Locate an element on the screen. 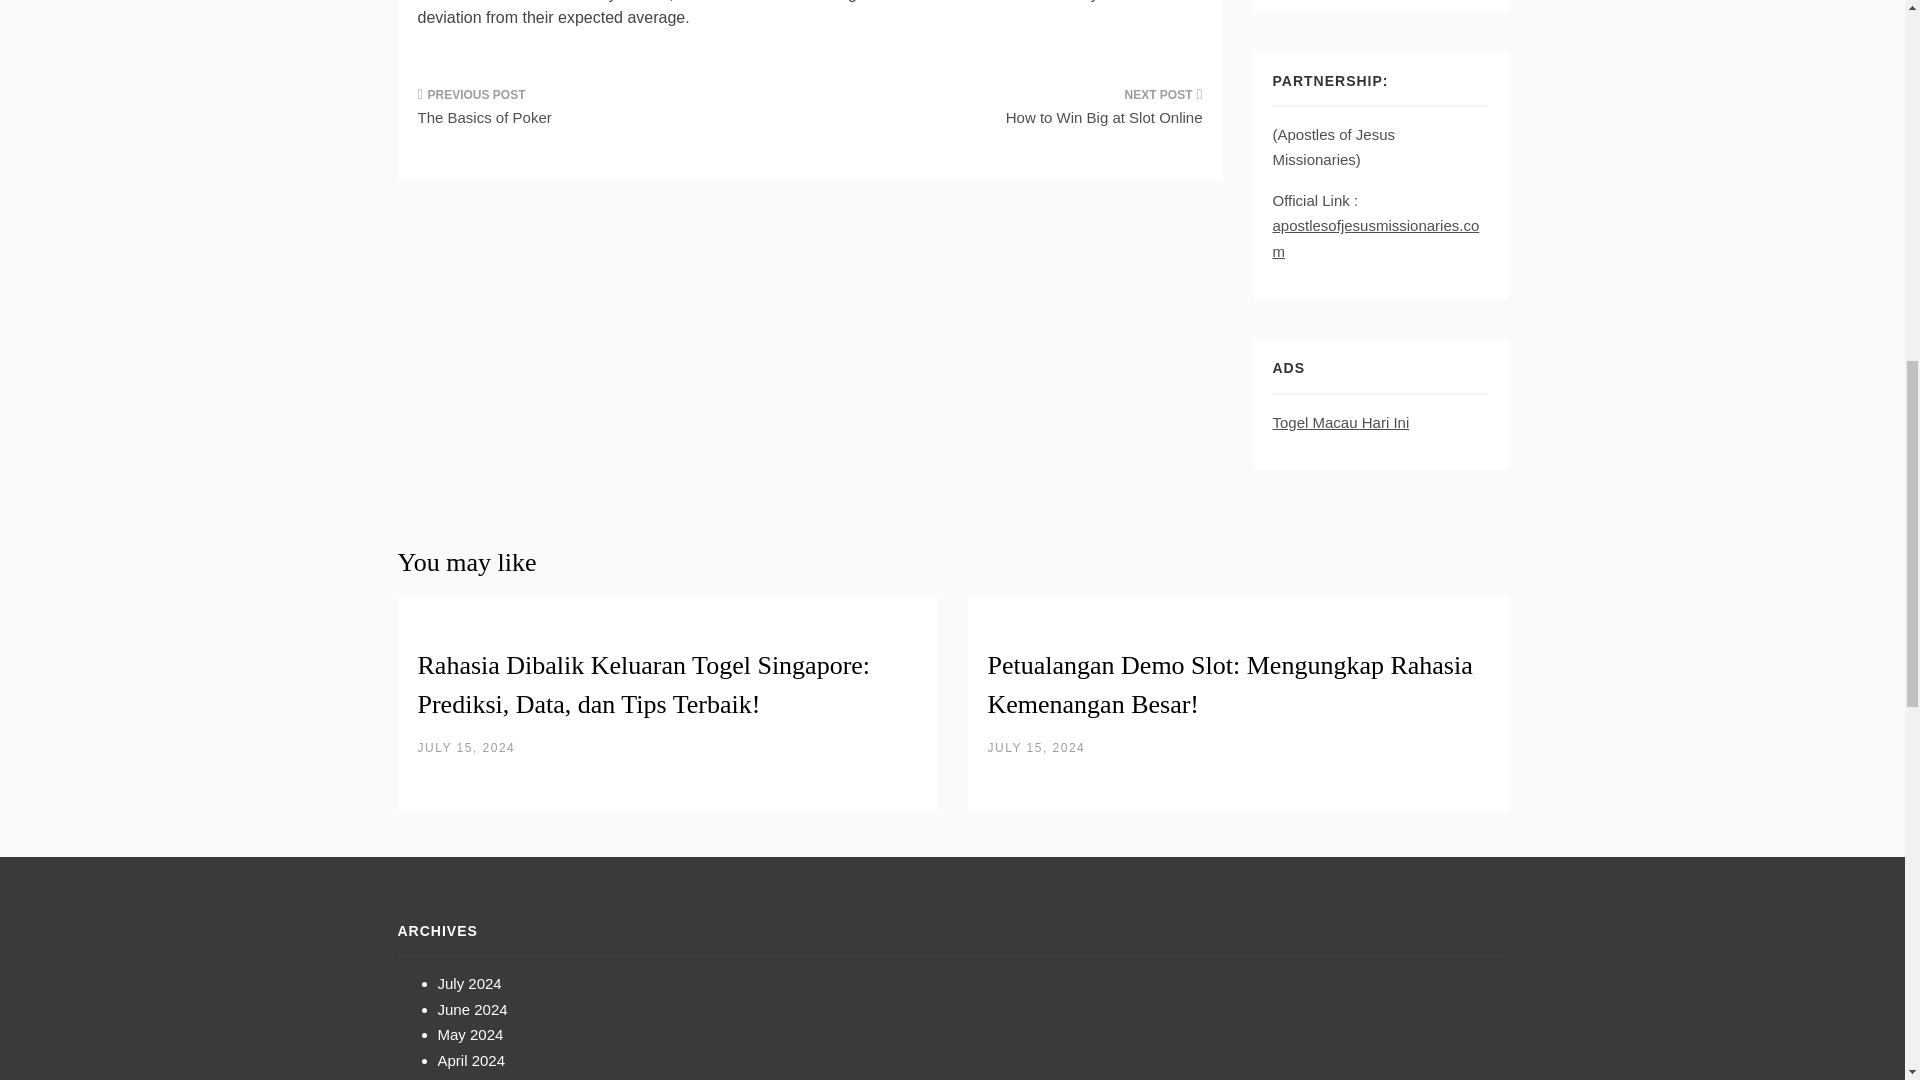  April 2024 is located at coordinates (472, 1060).